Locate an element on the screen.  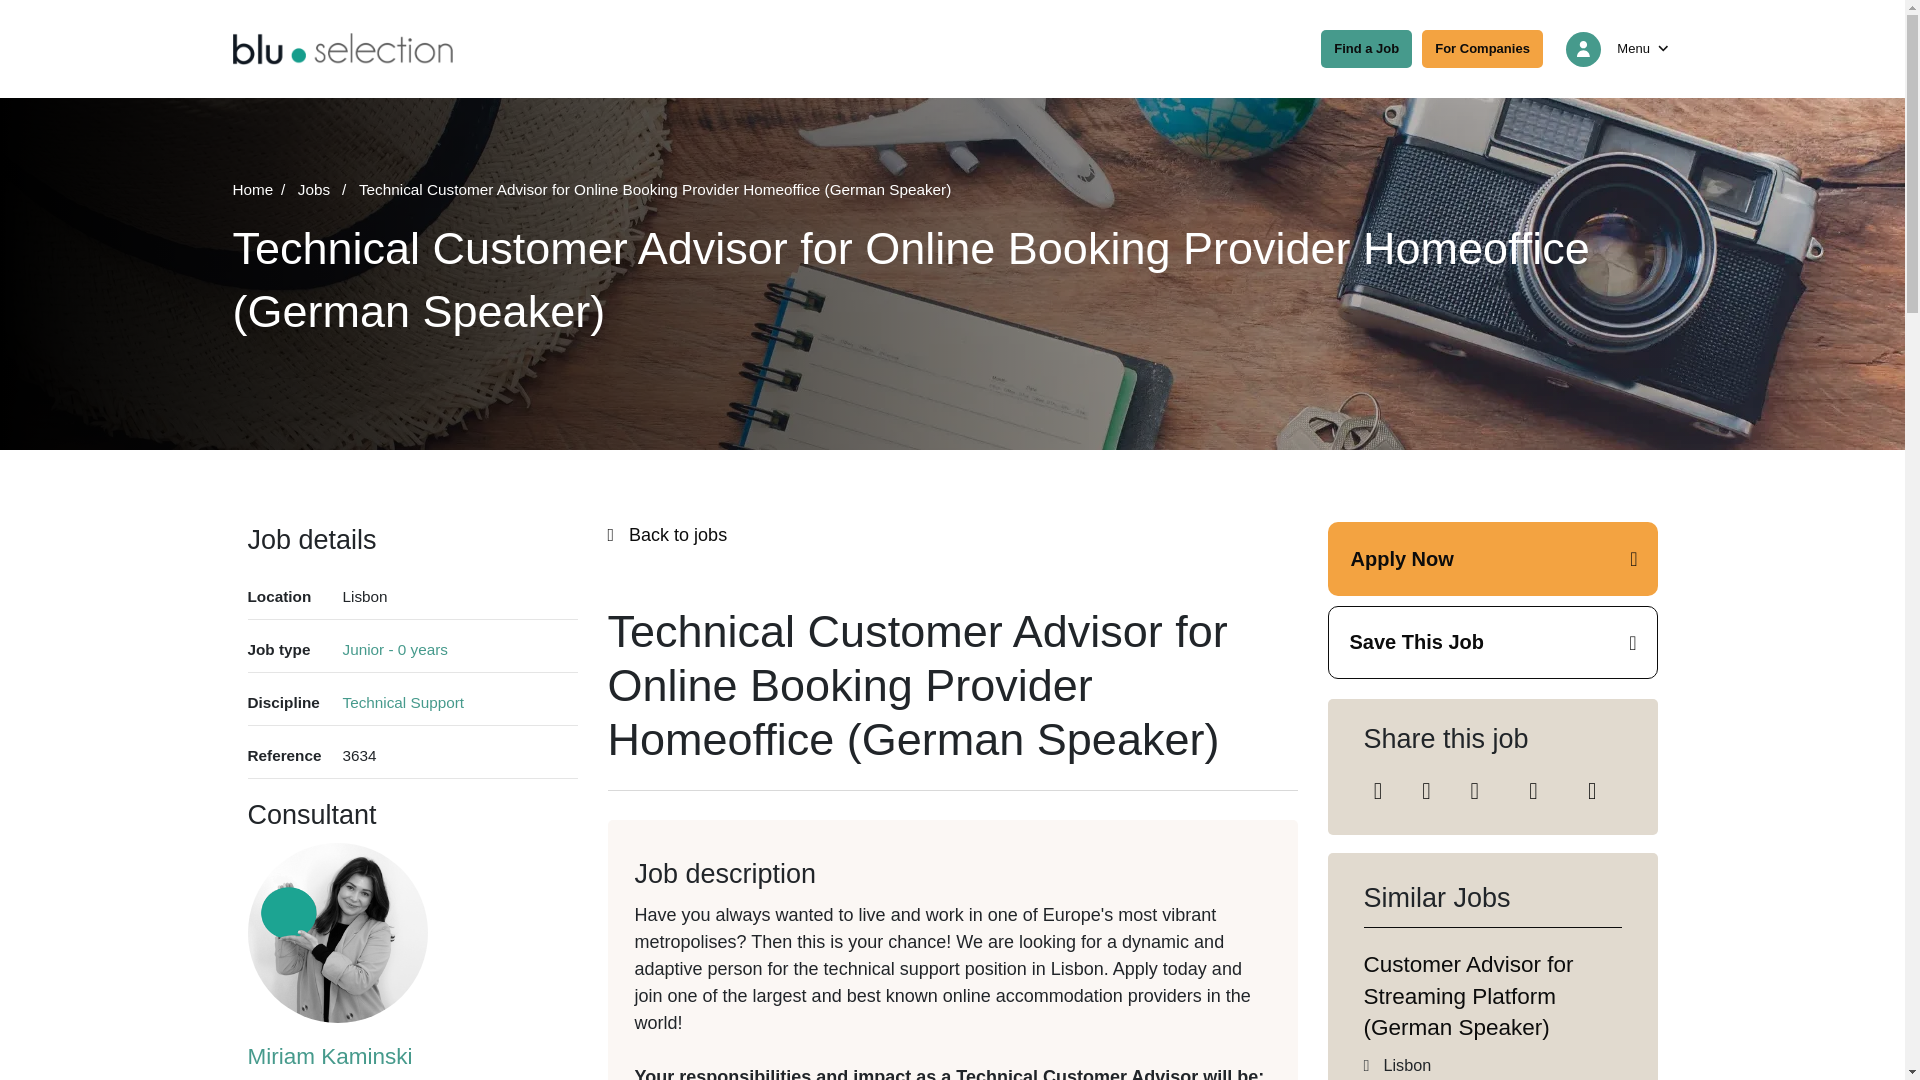
Find a Job is located at coordinates (1366, 49).